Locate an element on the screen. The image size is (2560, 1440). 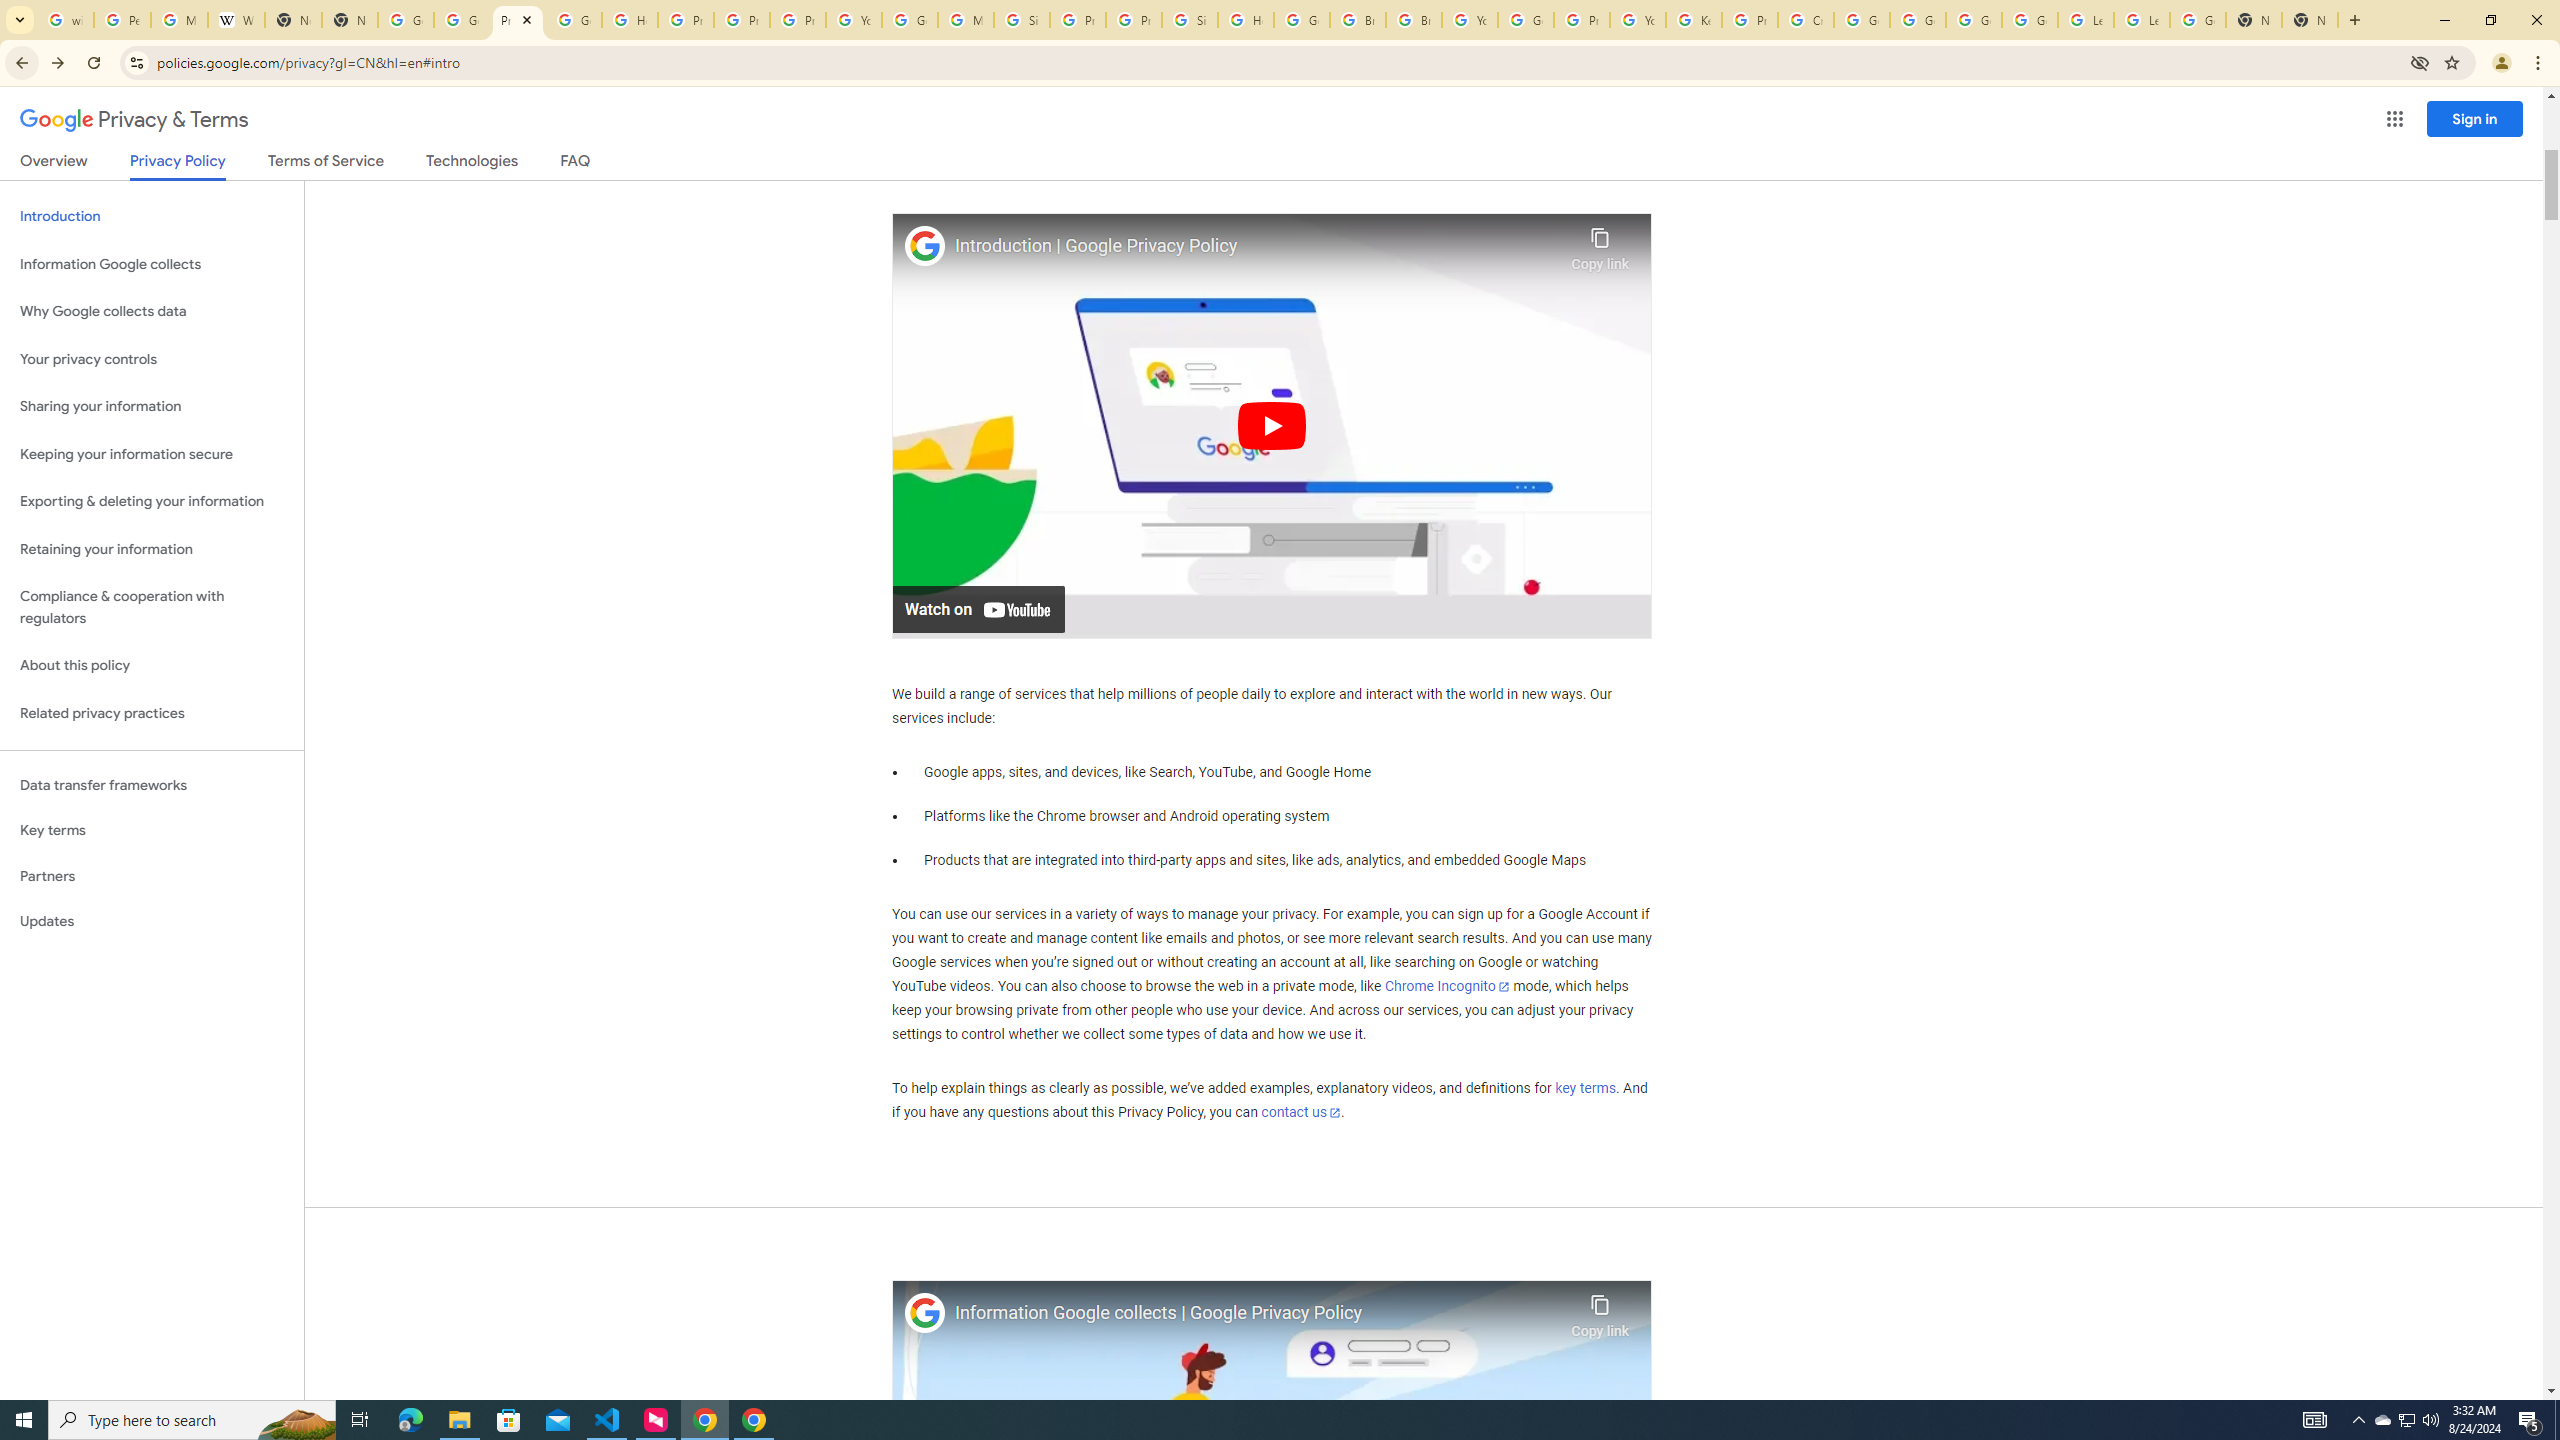
Google Account Help is located at coordinates (1526, 20).